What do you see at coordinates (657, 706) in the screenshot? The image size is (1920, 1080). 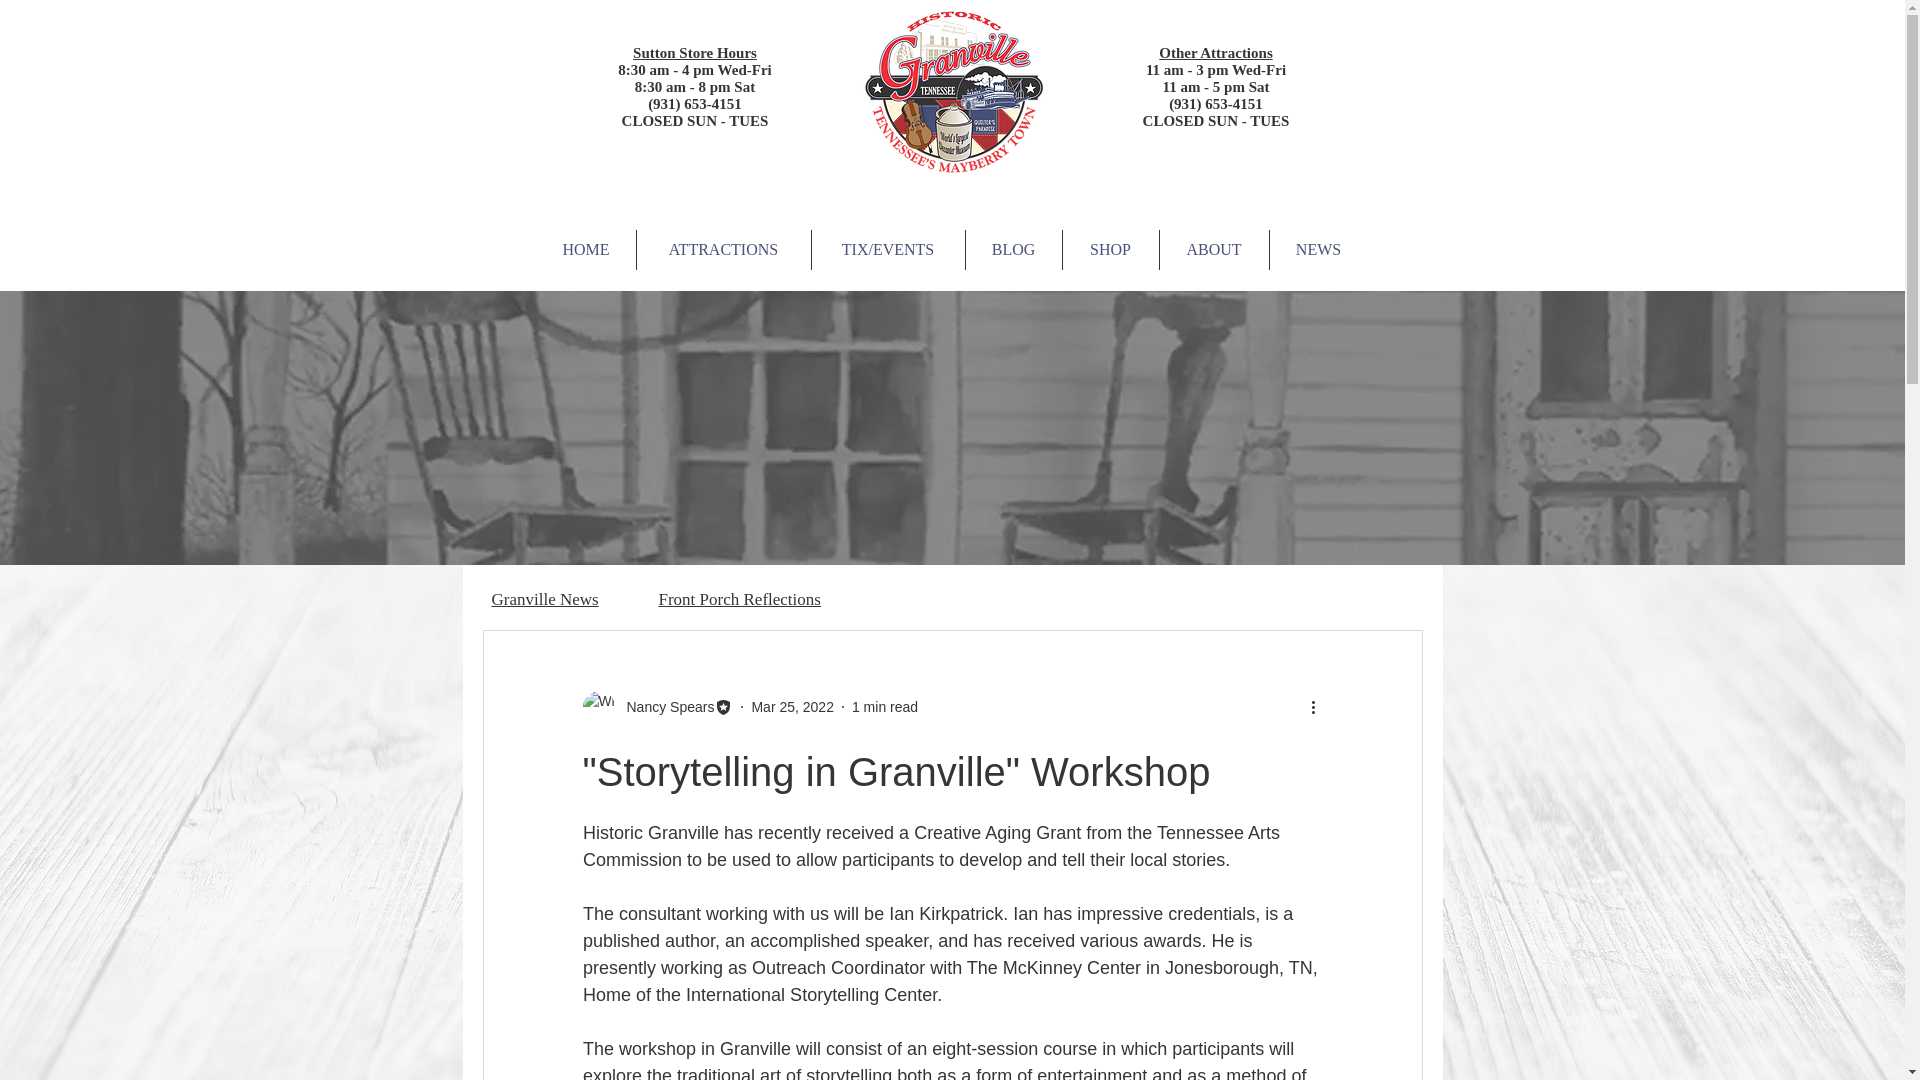 I see `Nancy Spears` at bounding box center [657, 706].